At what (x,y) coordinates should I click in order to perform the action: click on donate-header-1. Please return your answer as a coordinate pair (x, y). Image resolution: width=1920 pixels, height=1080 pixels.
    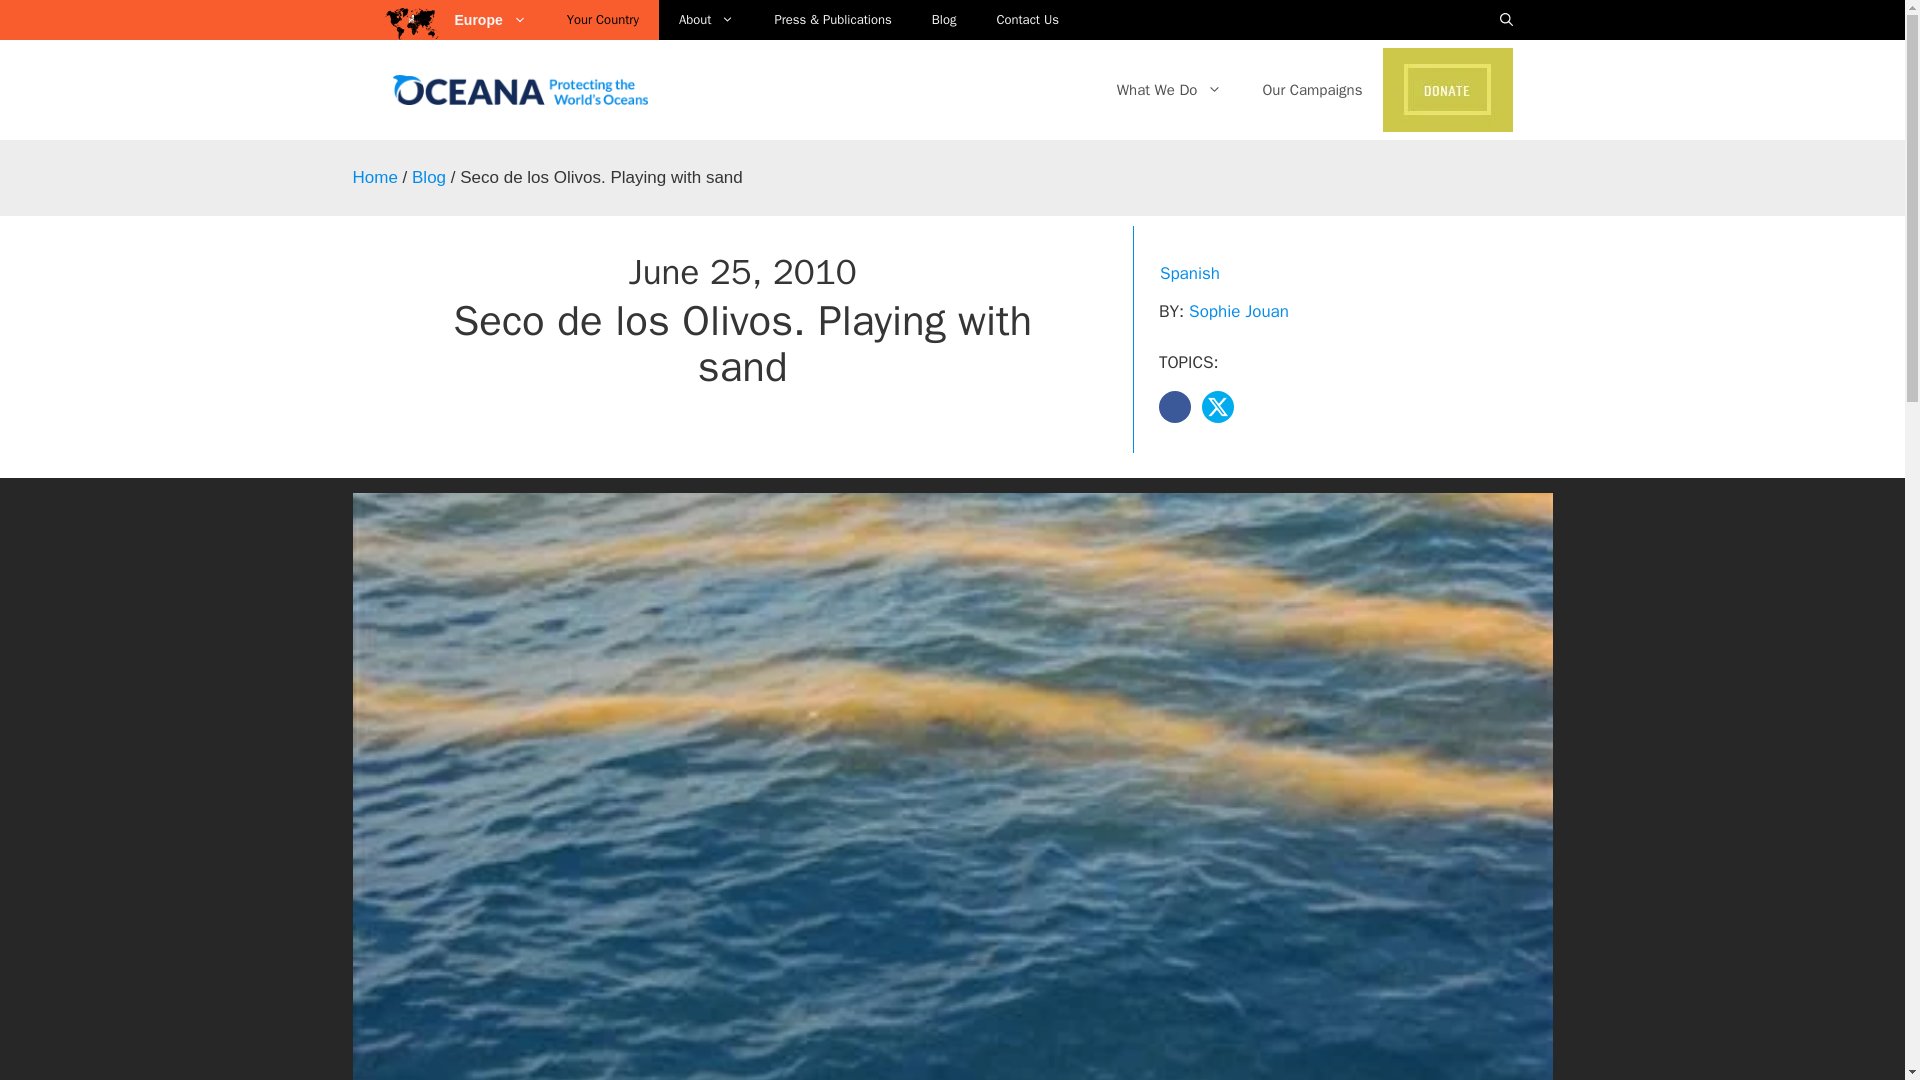
    Looking at the image, I should click on (1447, 89).